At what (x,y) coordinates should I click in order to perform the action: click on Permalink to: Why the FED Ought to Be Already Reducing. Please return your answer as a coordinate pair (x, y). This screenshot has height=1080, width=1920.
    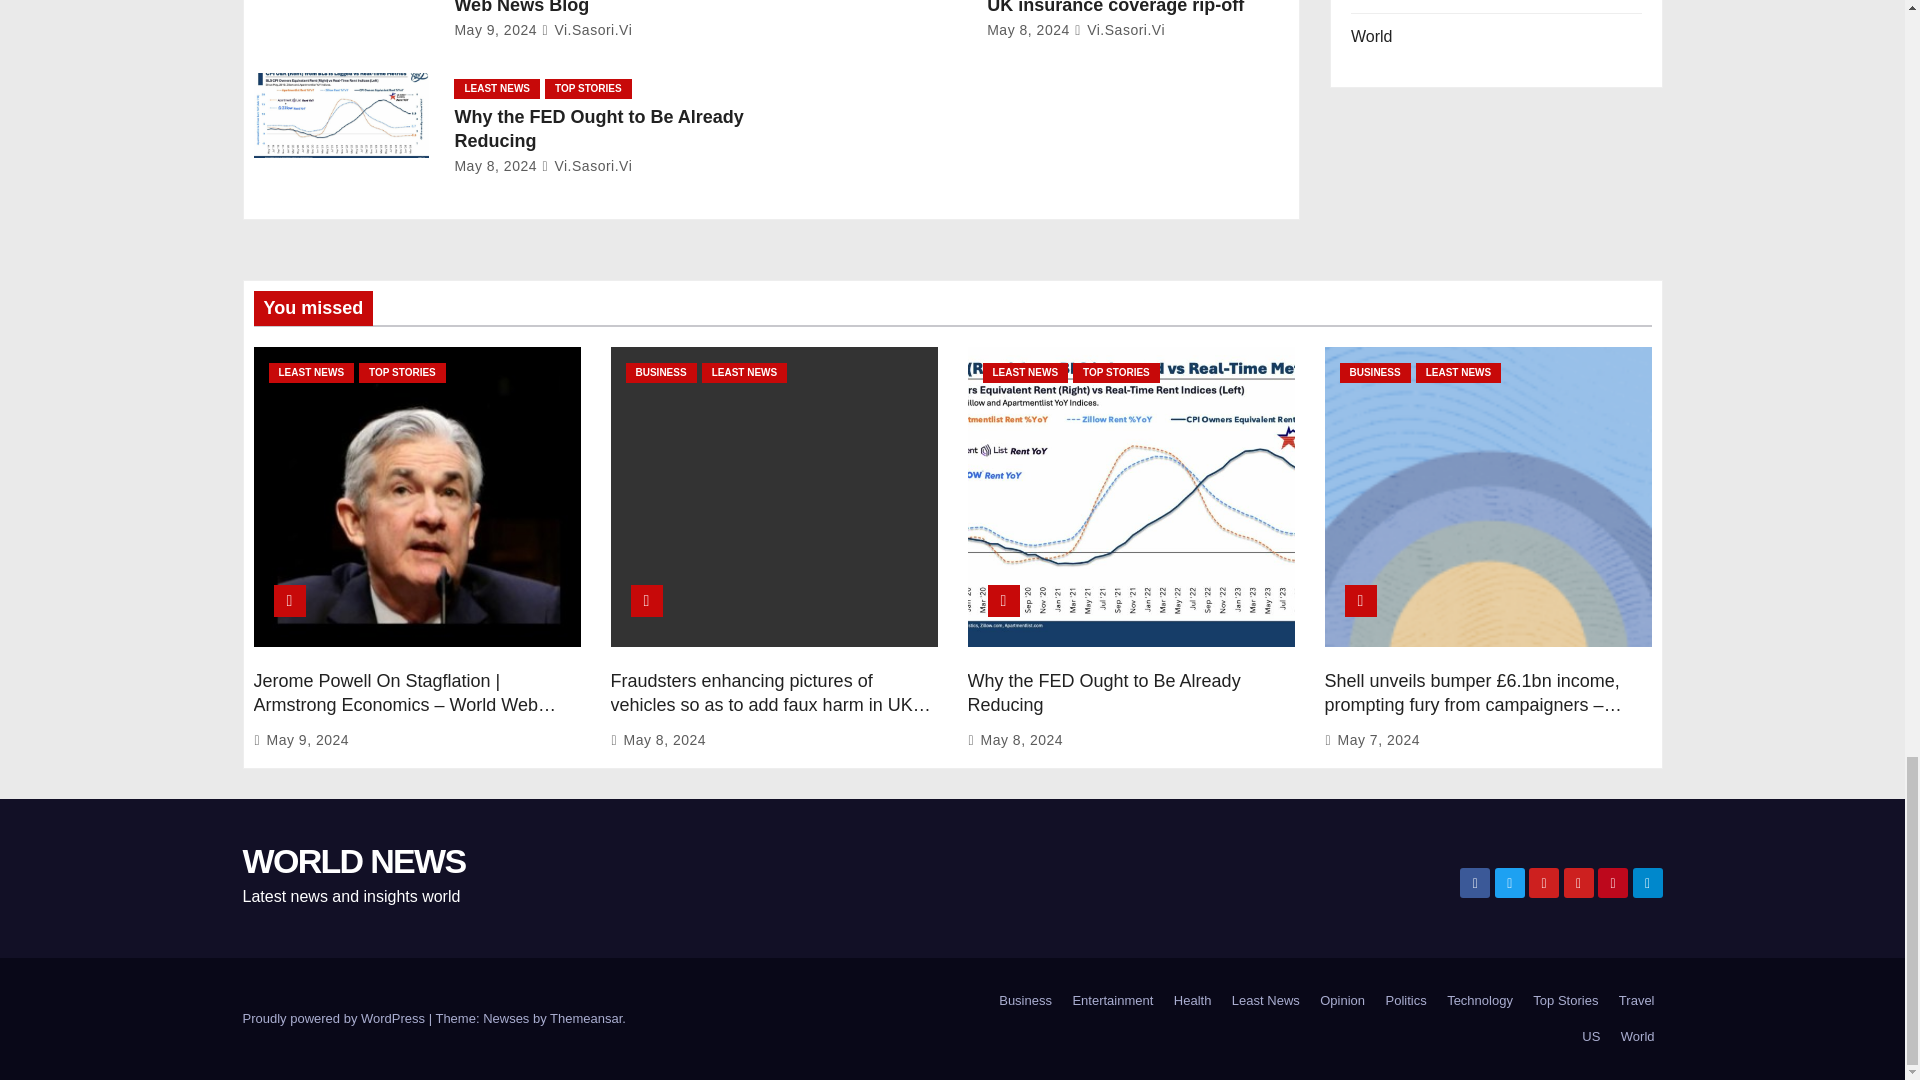
    Looking at the image, I should click on (1104, 692).